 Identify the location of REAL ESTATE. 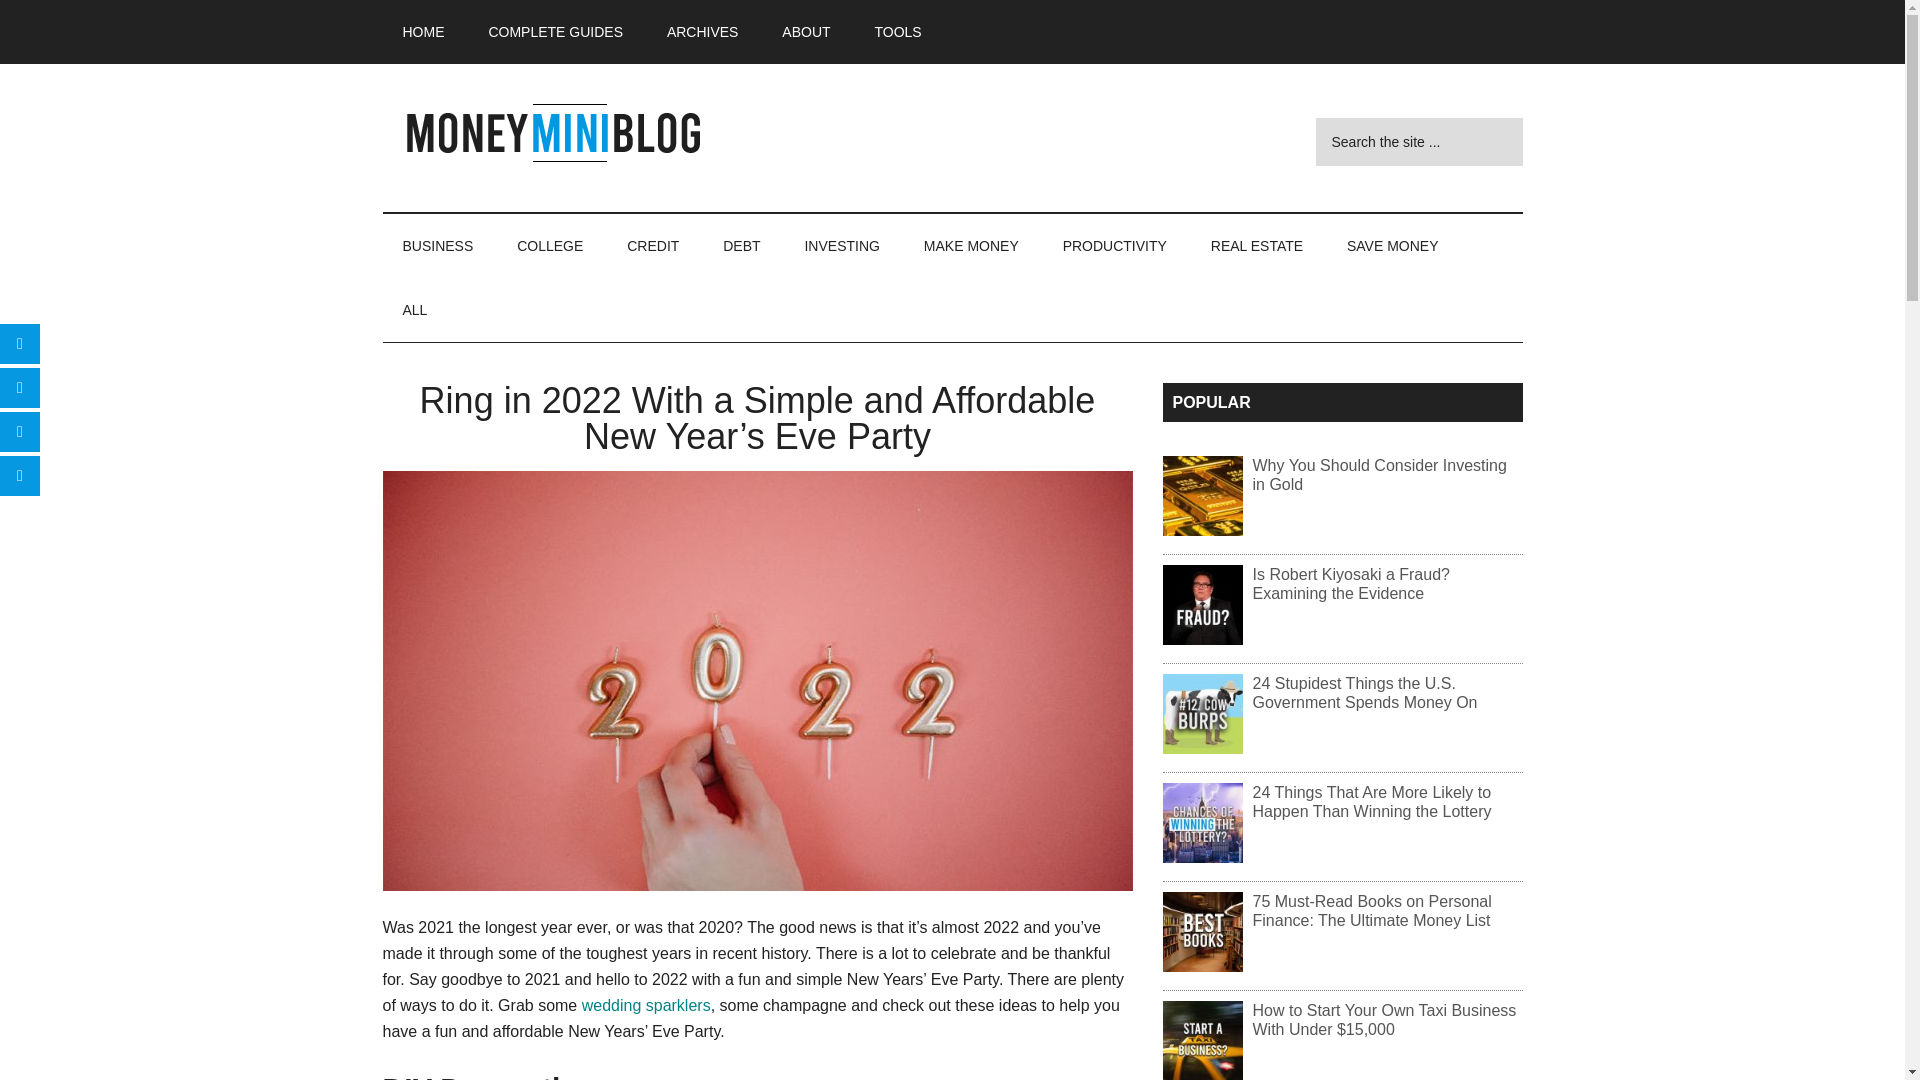
(1256, 245).